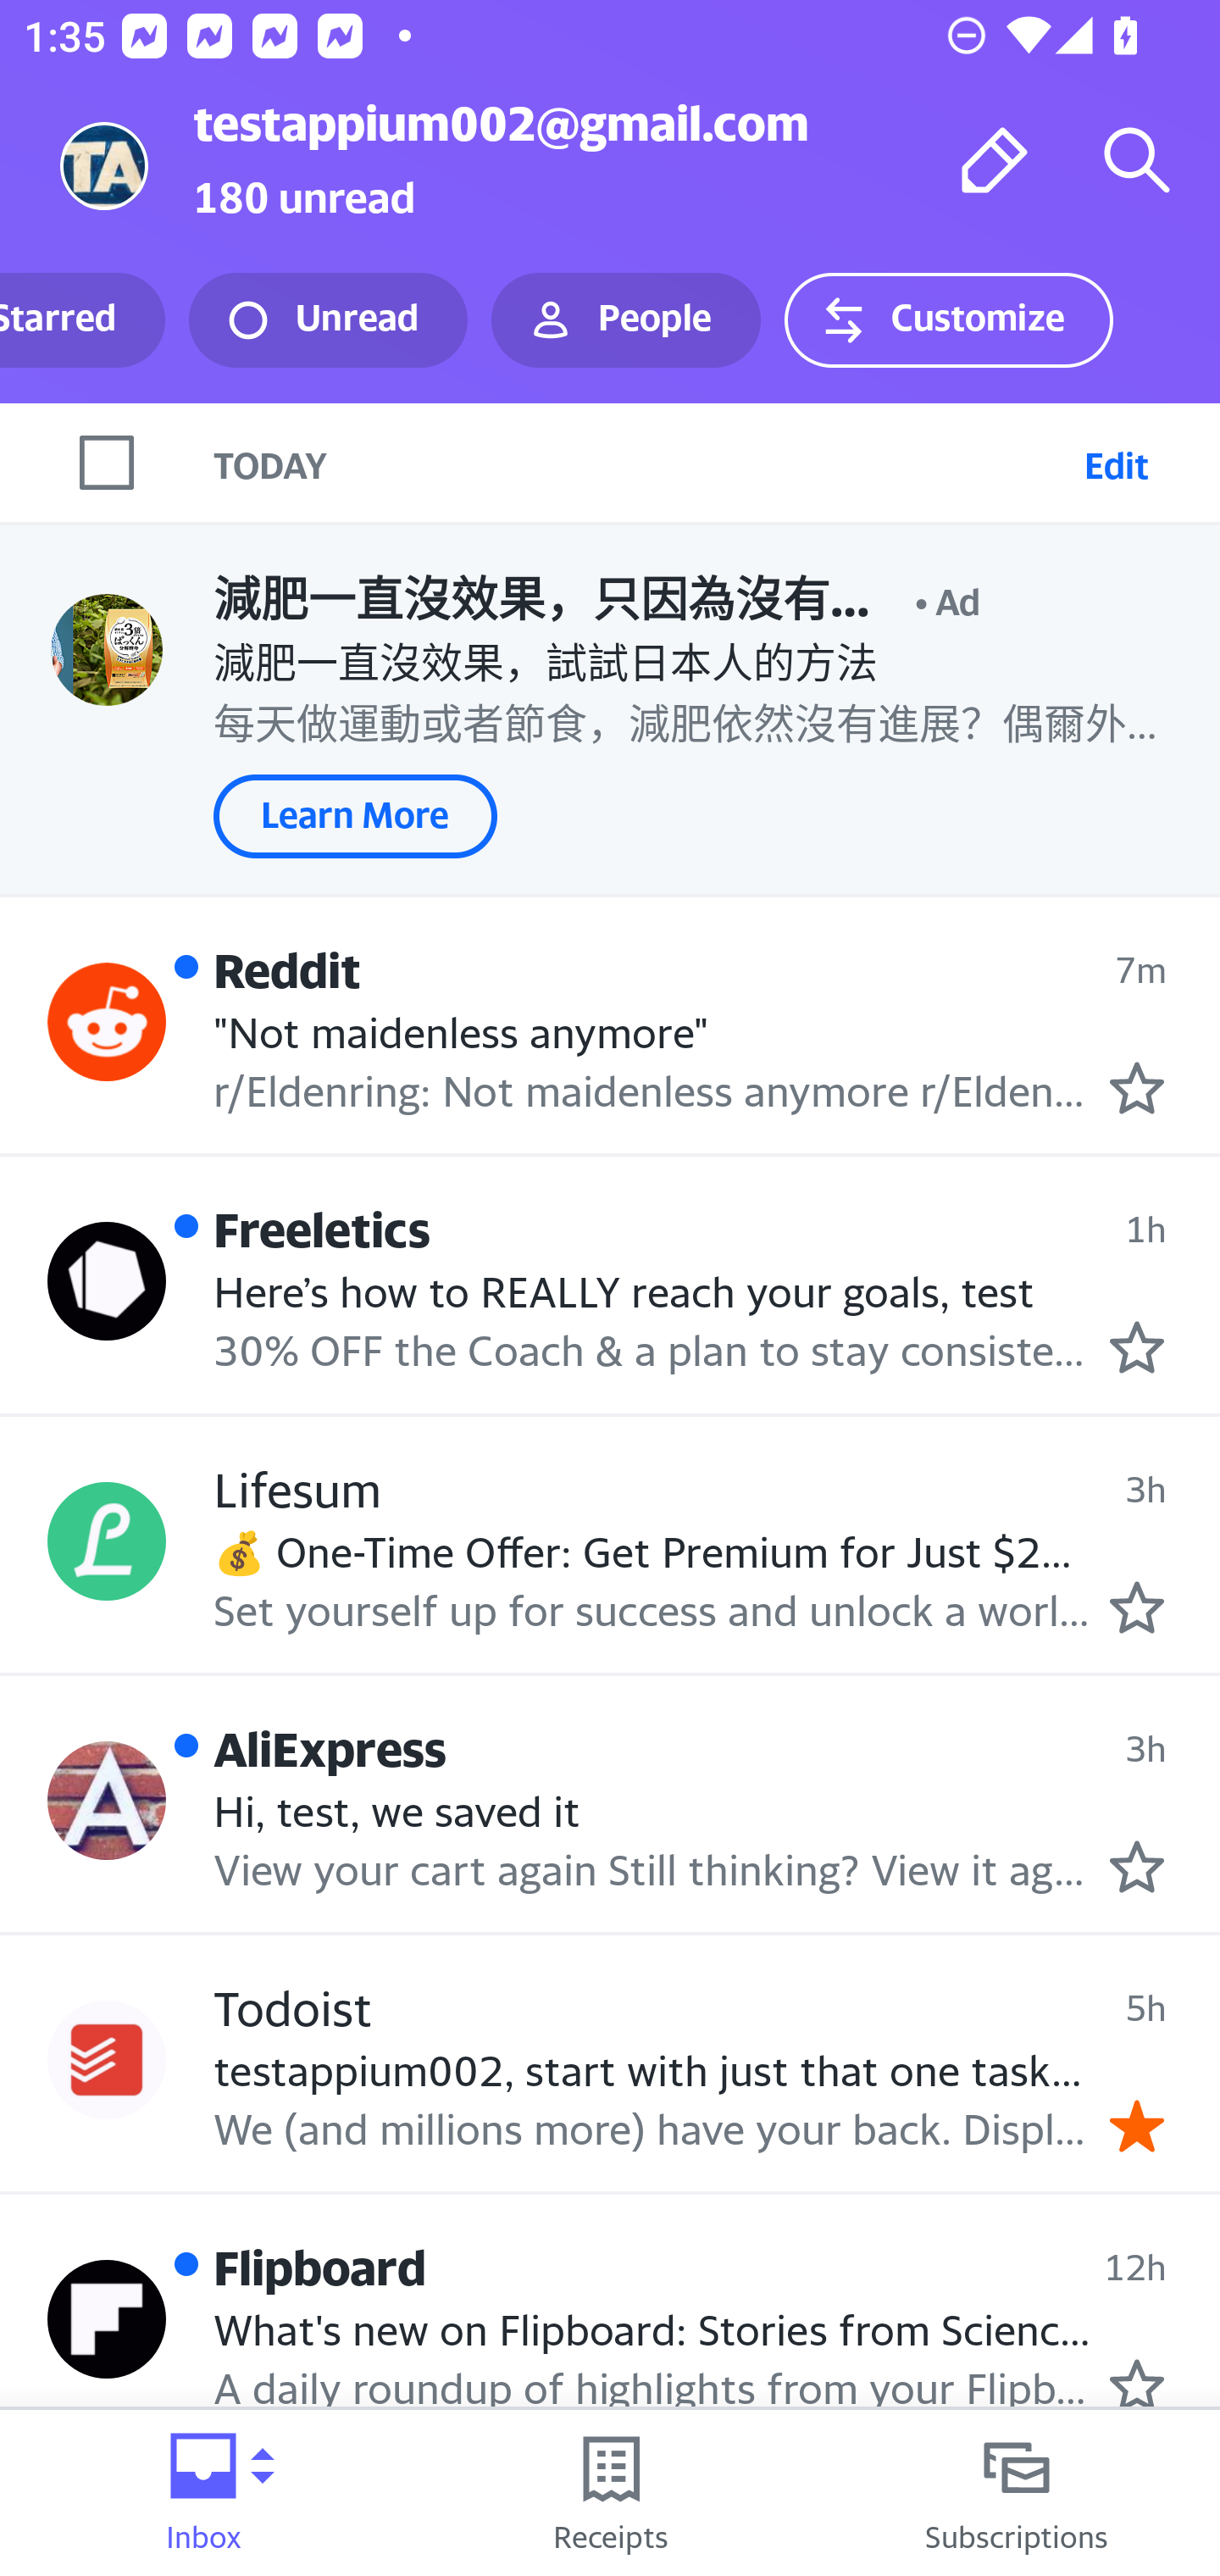 The width and height of the screenshot is (1220, 2576). I want to click on Profile
AliExpress, so click(107, 1800).